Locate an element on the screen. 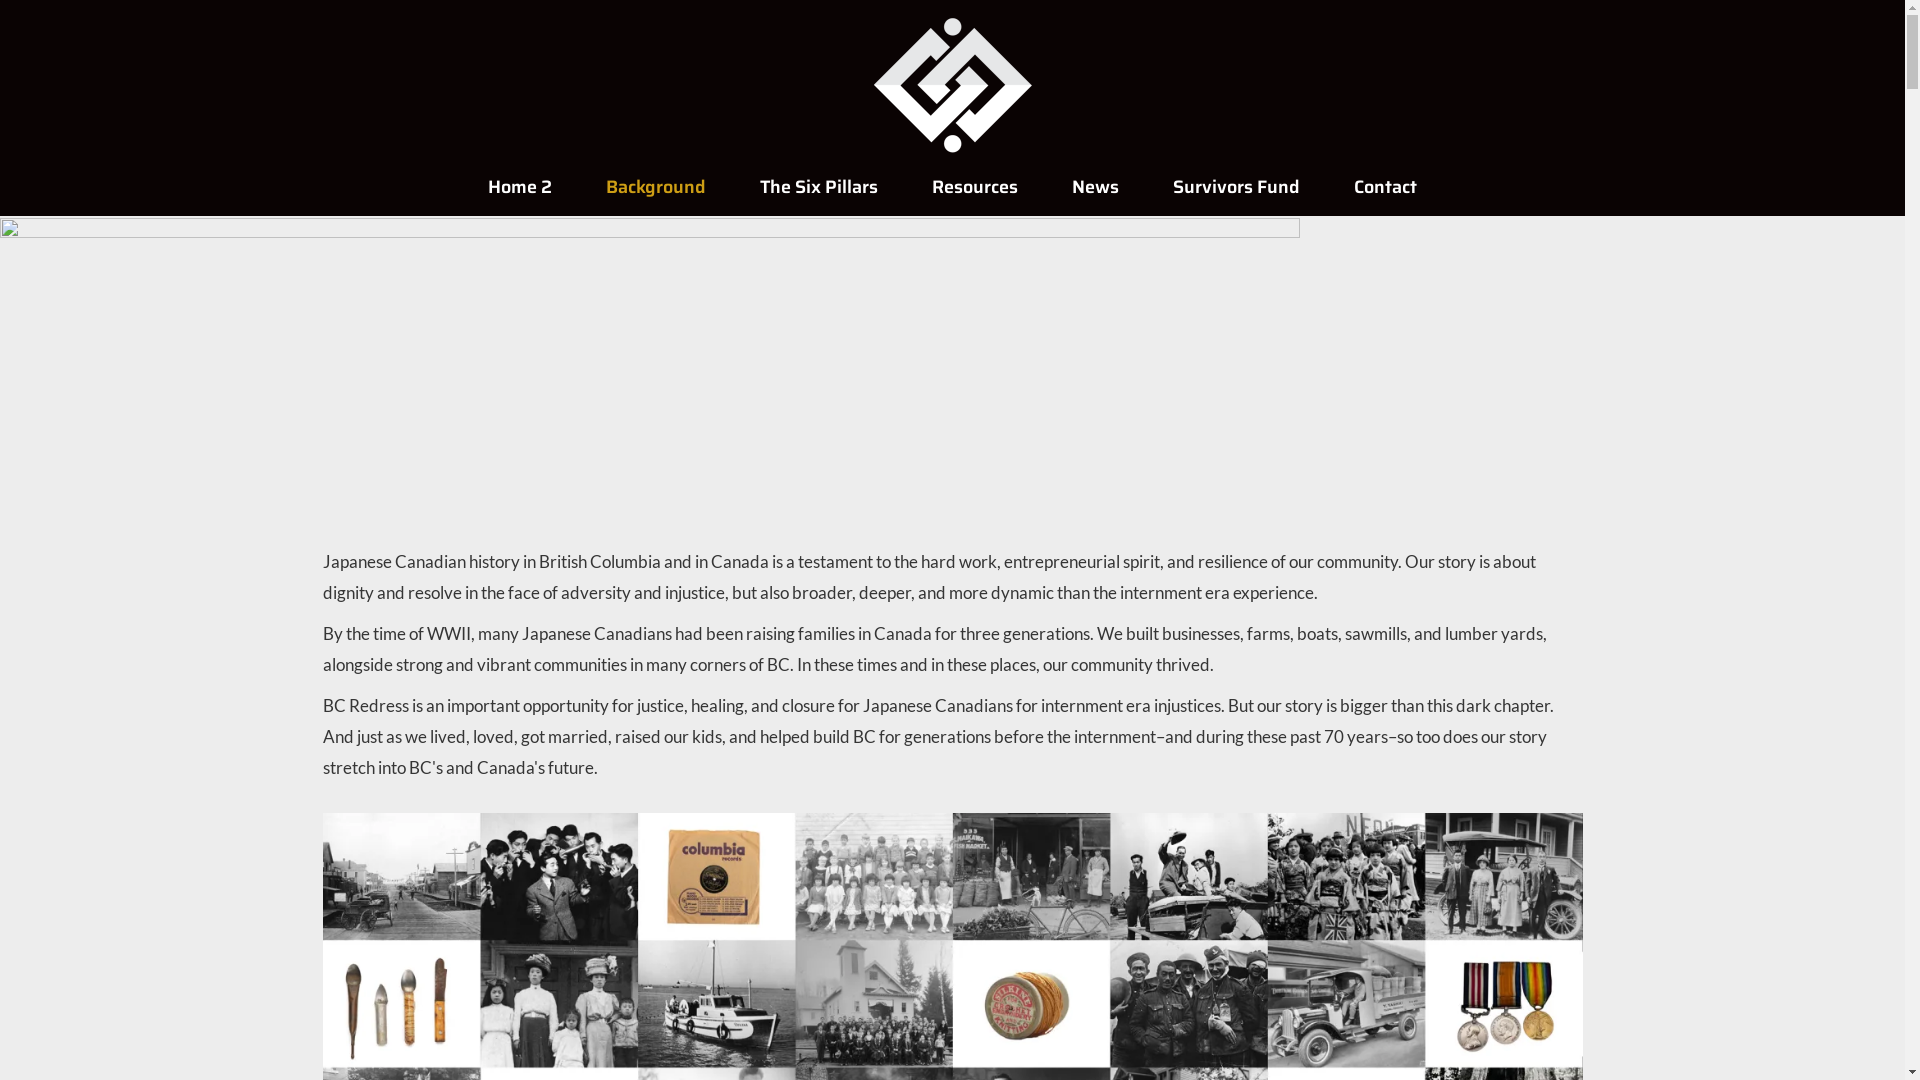 This screenshot has width=1920, height=1080. Home 2 is located at coordinates (520, 186).